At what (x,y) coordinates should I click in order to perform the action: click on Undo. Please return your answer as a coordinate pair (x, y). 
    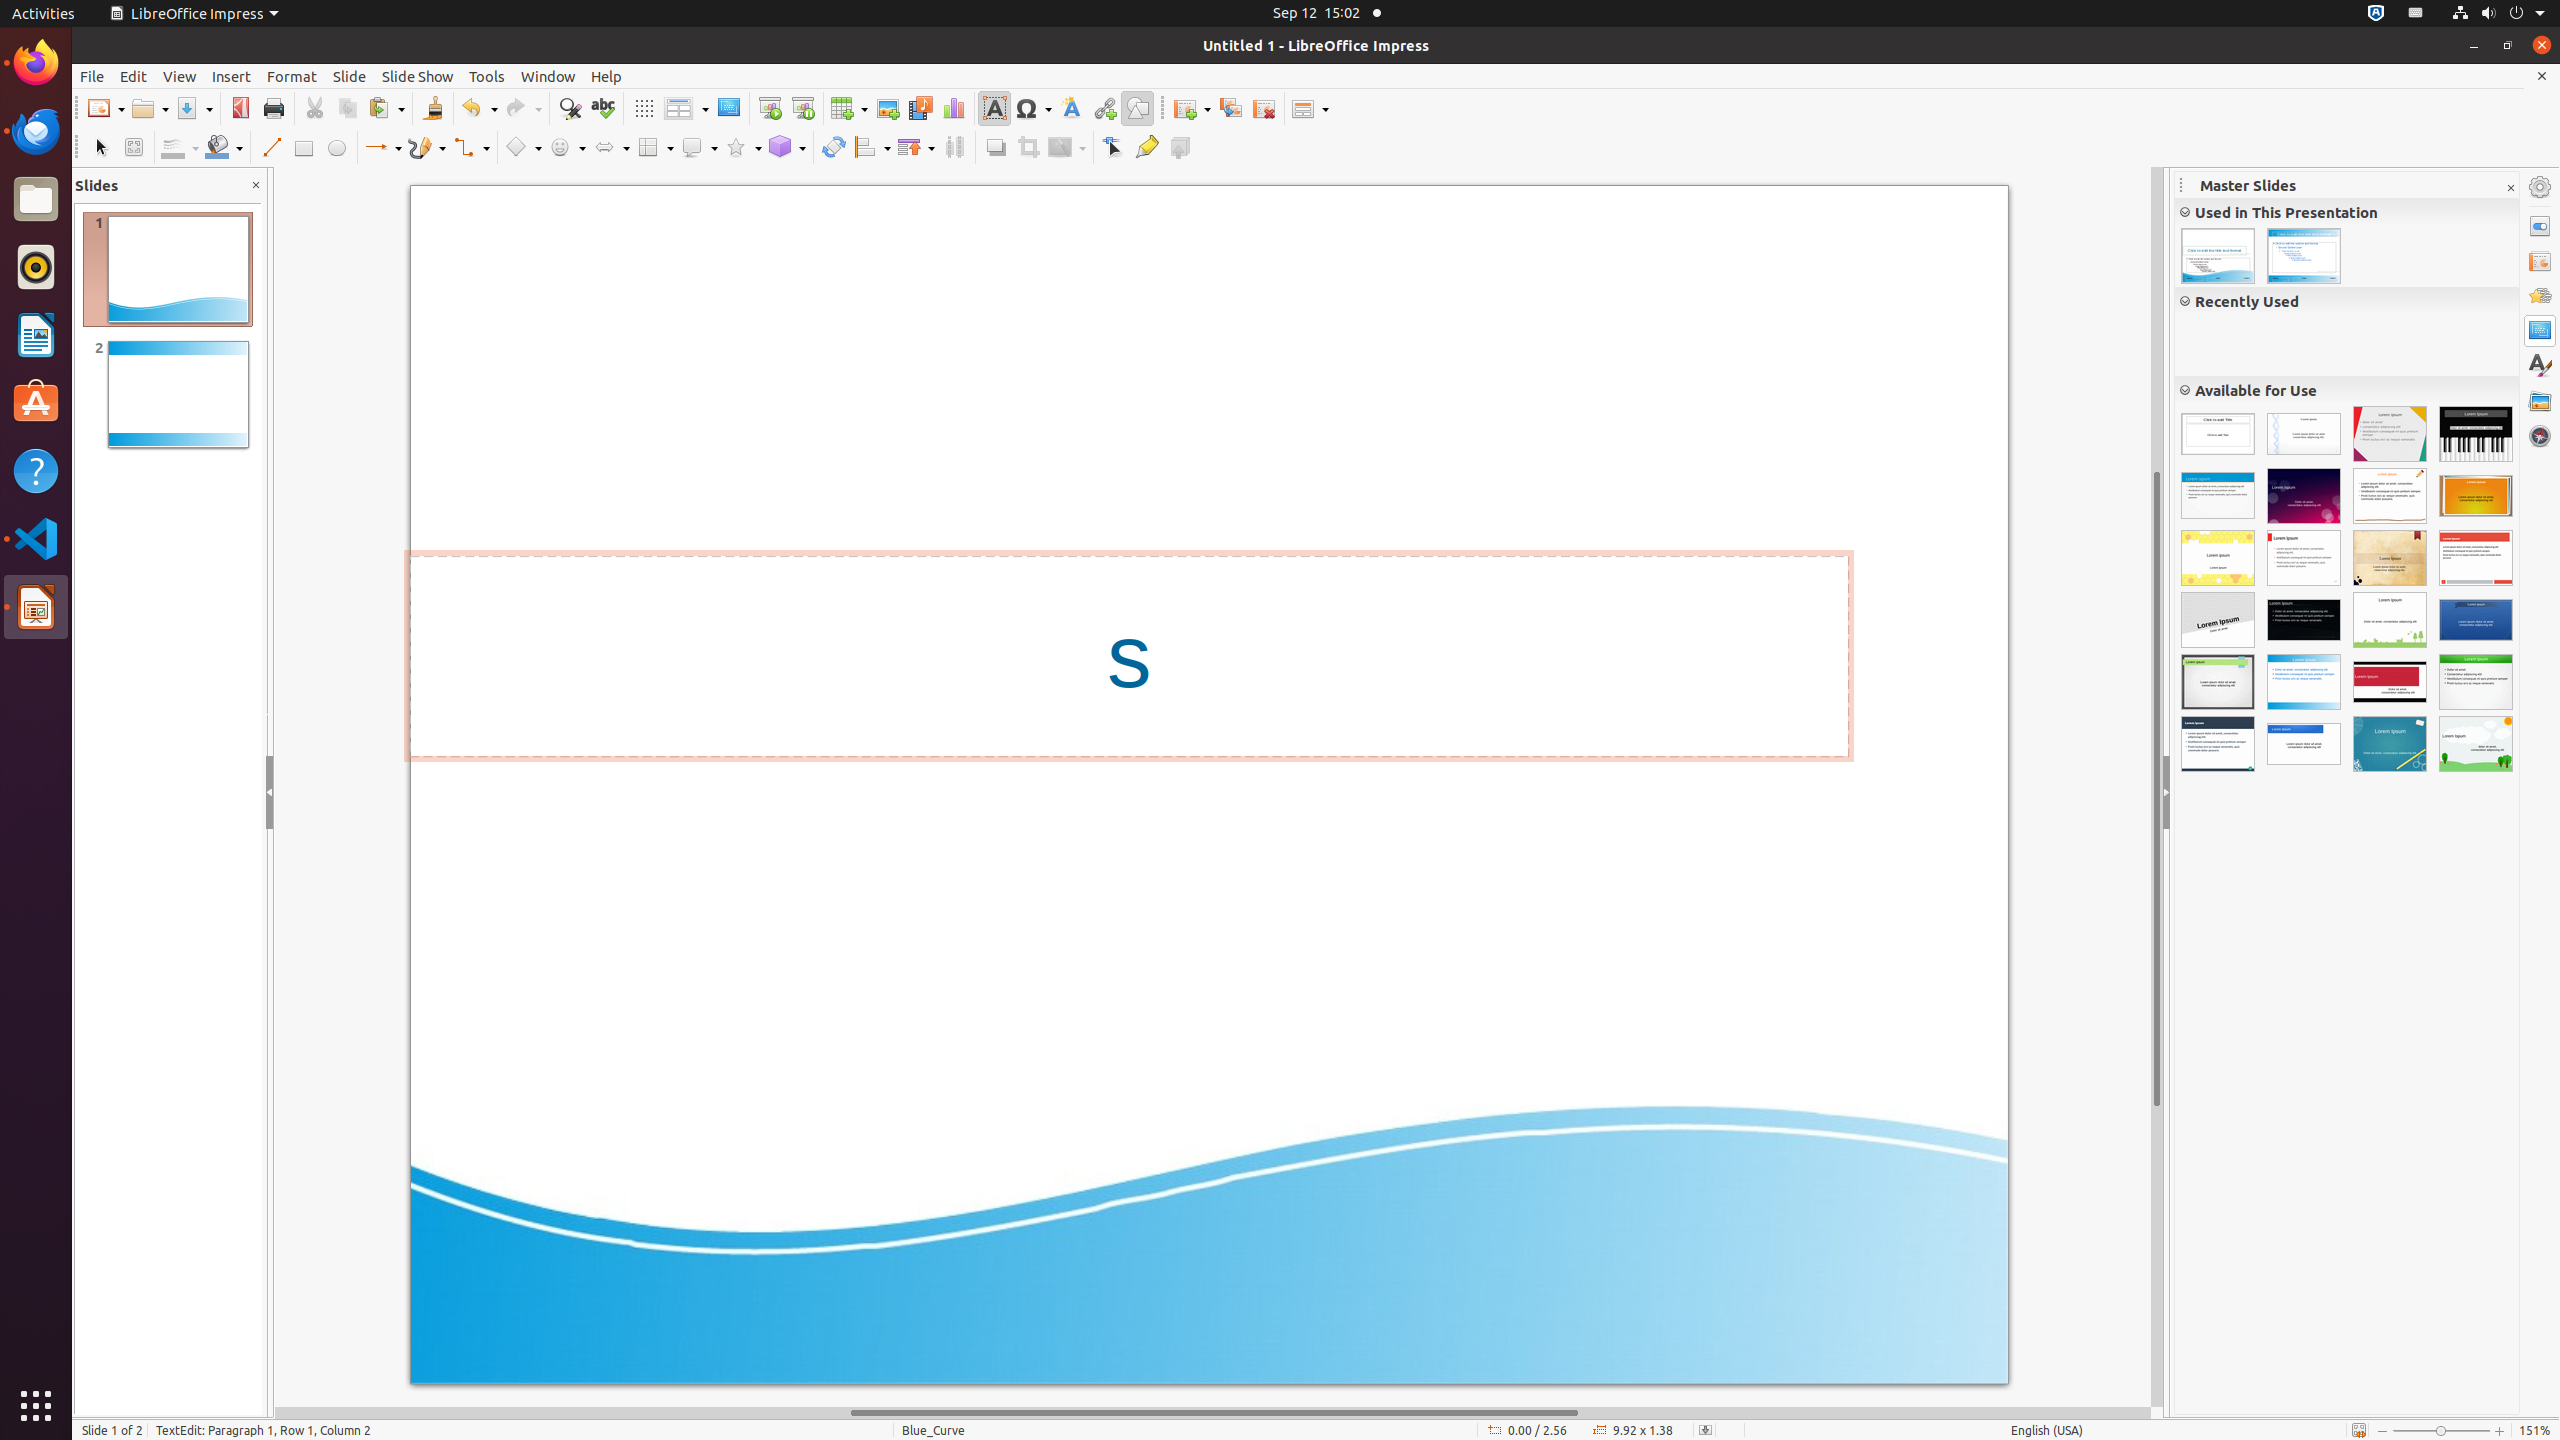
    Looking at the image, I should click on (479, 108).